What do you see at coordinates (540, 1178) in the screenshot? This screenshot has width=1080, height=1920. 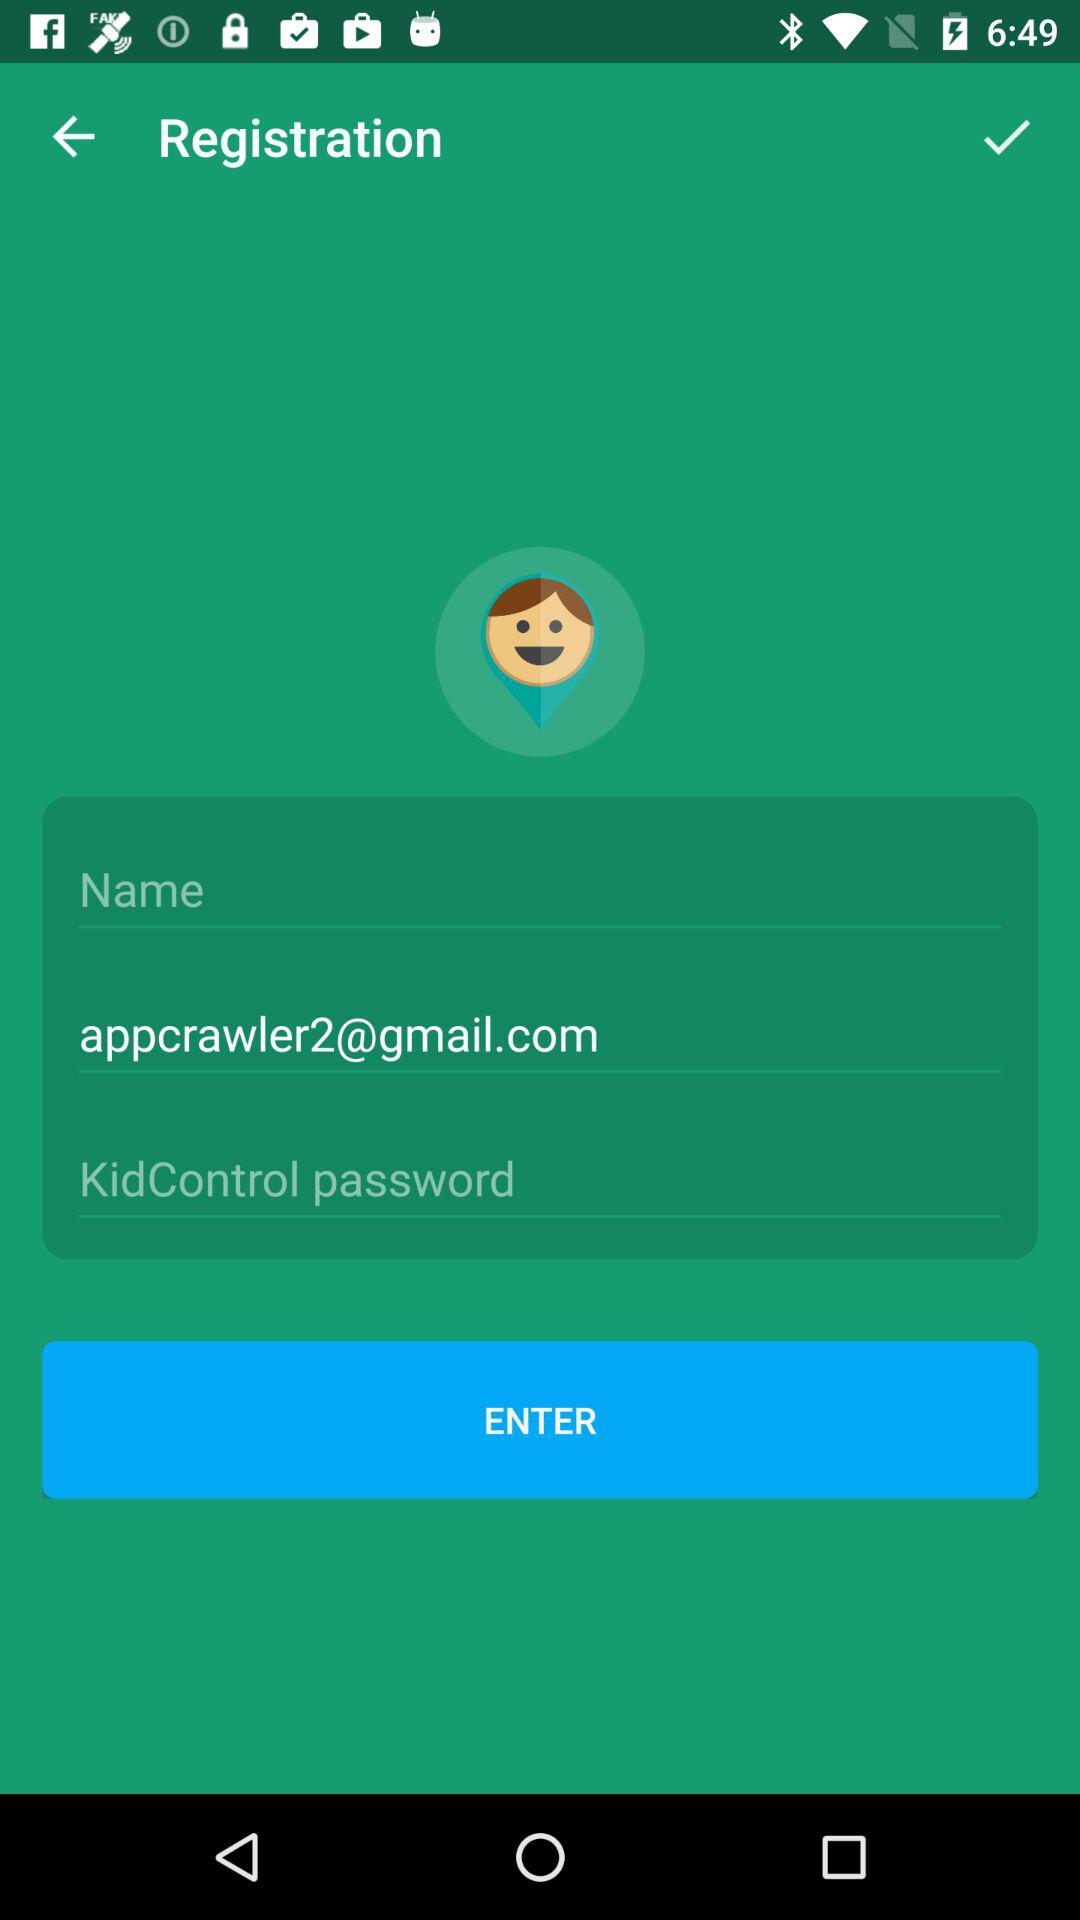 I see `kidcontrol password entry spot` at bounding box center [540, 1178].